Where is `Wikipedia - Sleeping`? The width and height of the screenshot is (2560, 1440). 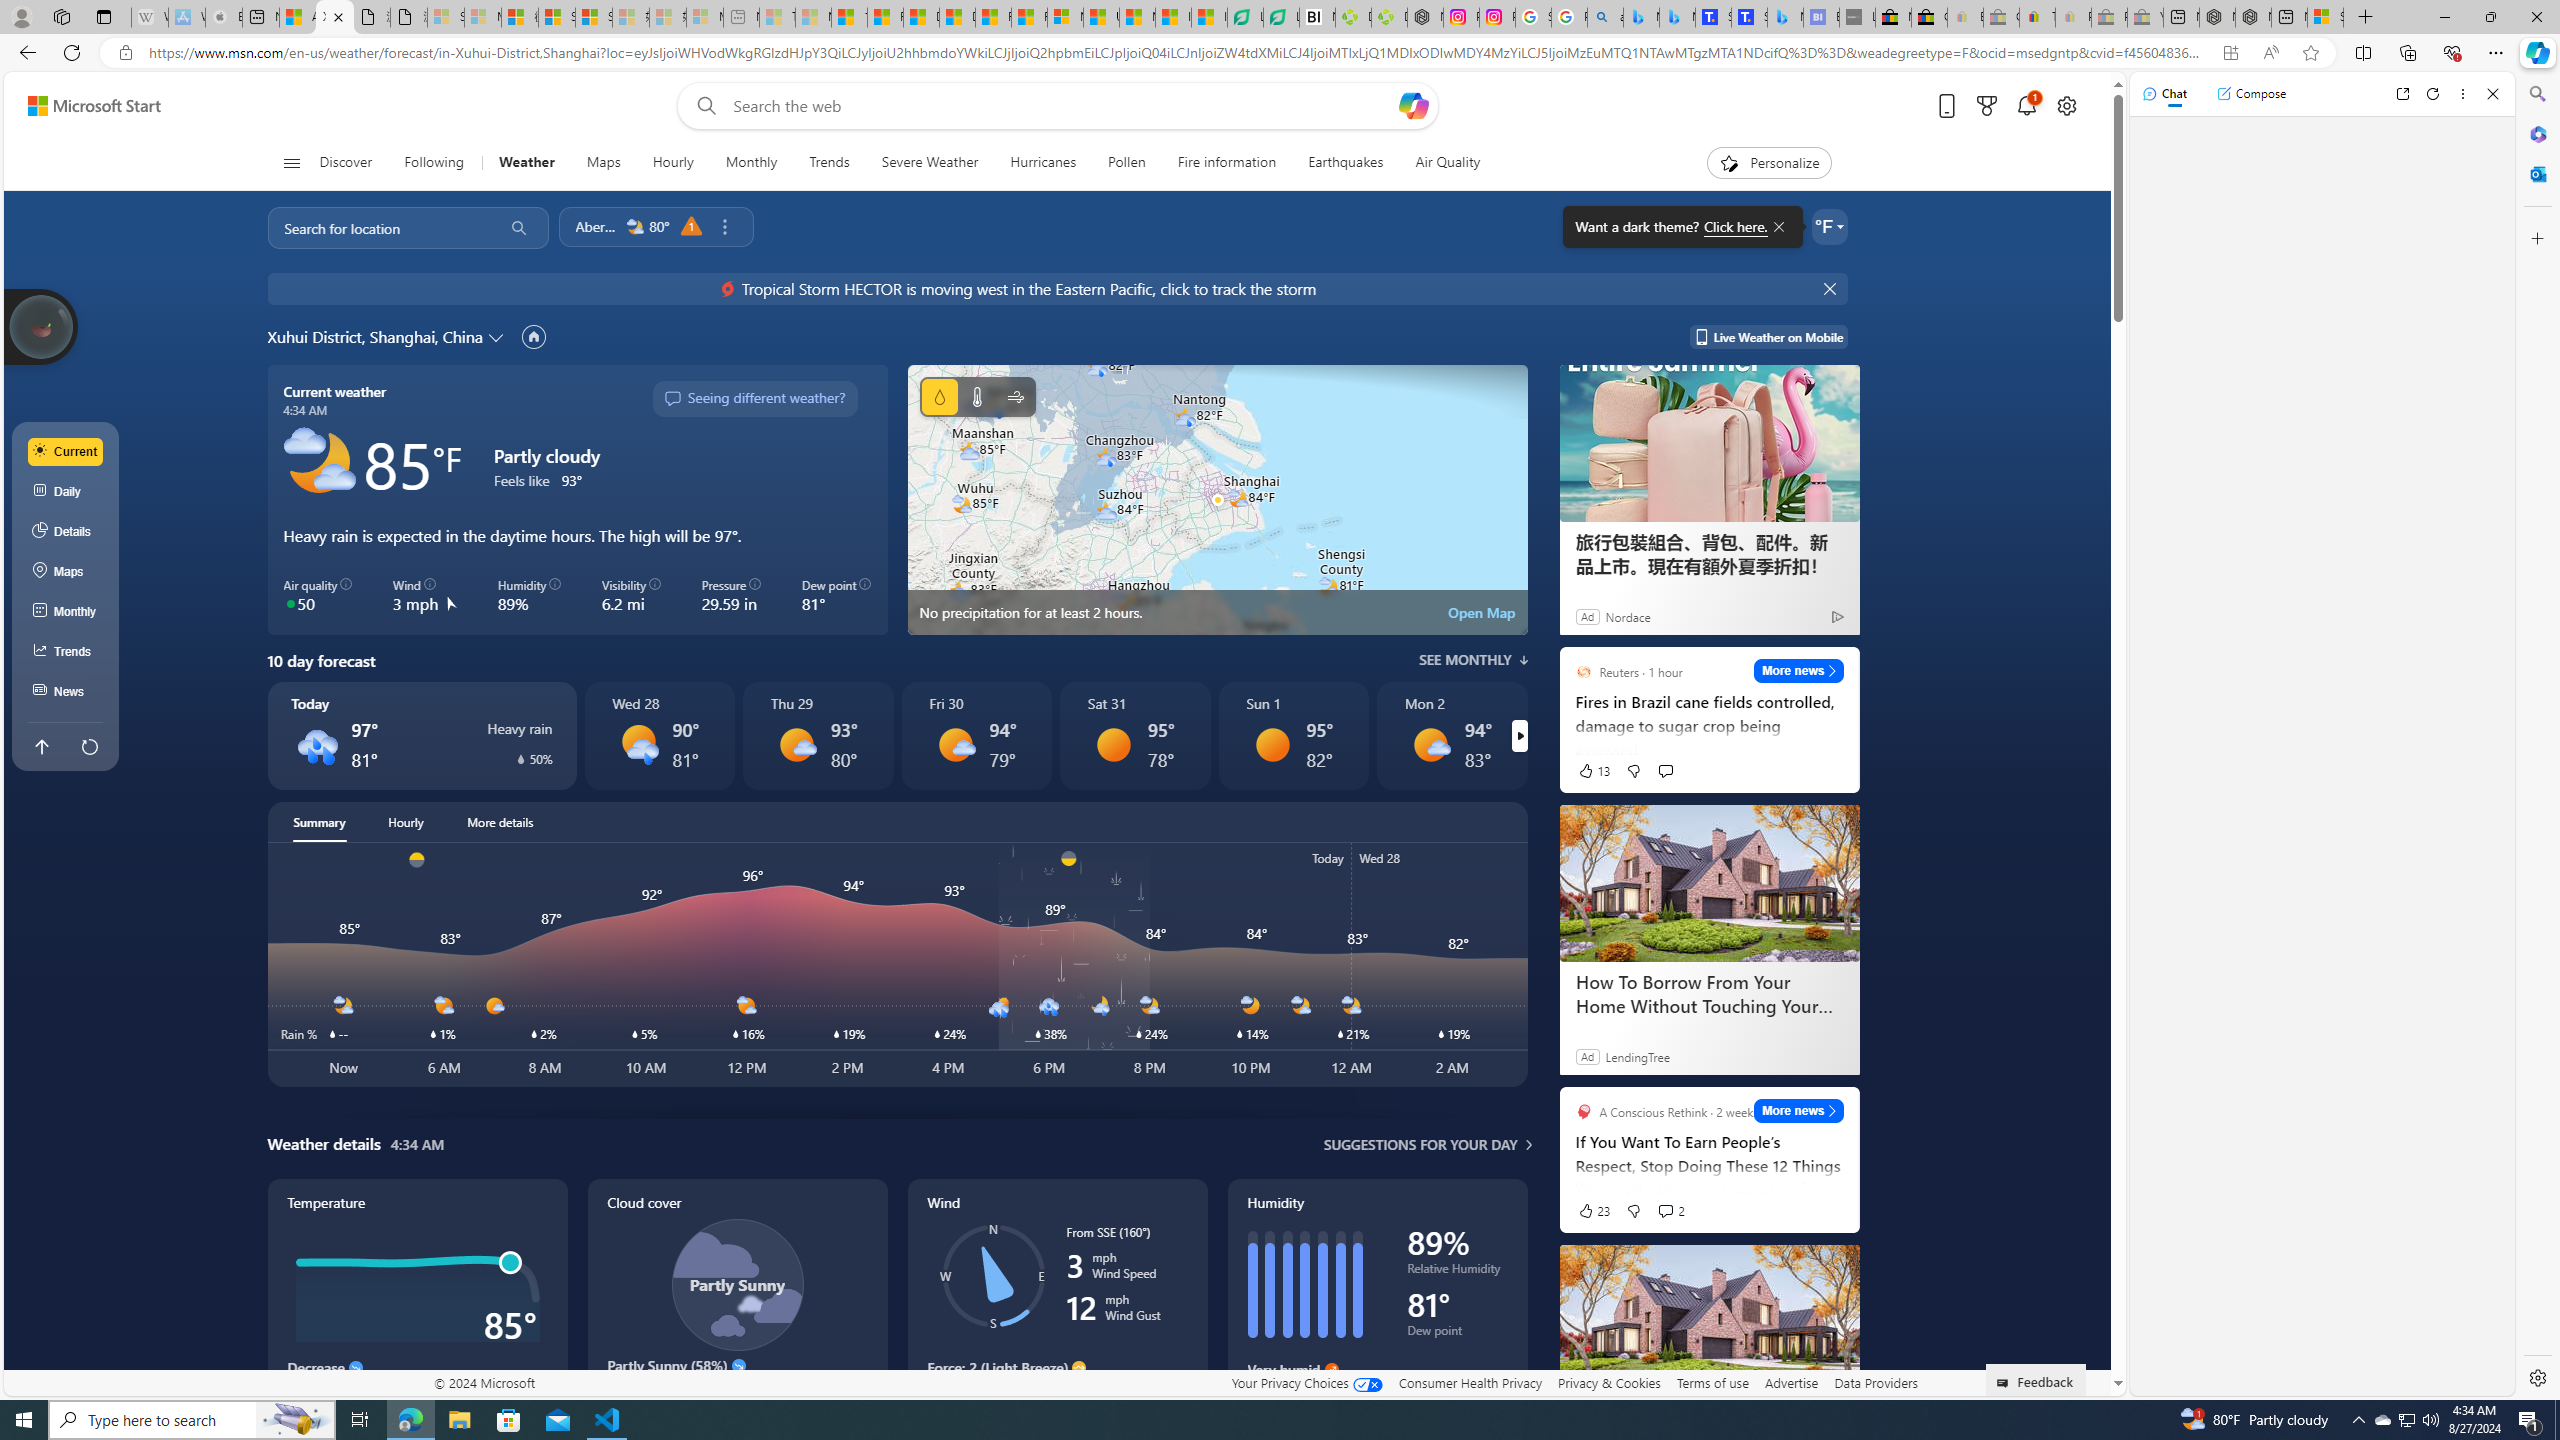
Wikipedia - Sleeping is located at coordinates (149, 17).